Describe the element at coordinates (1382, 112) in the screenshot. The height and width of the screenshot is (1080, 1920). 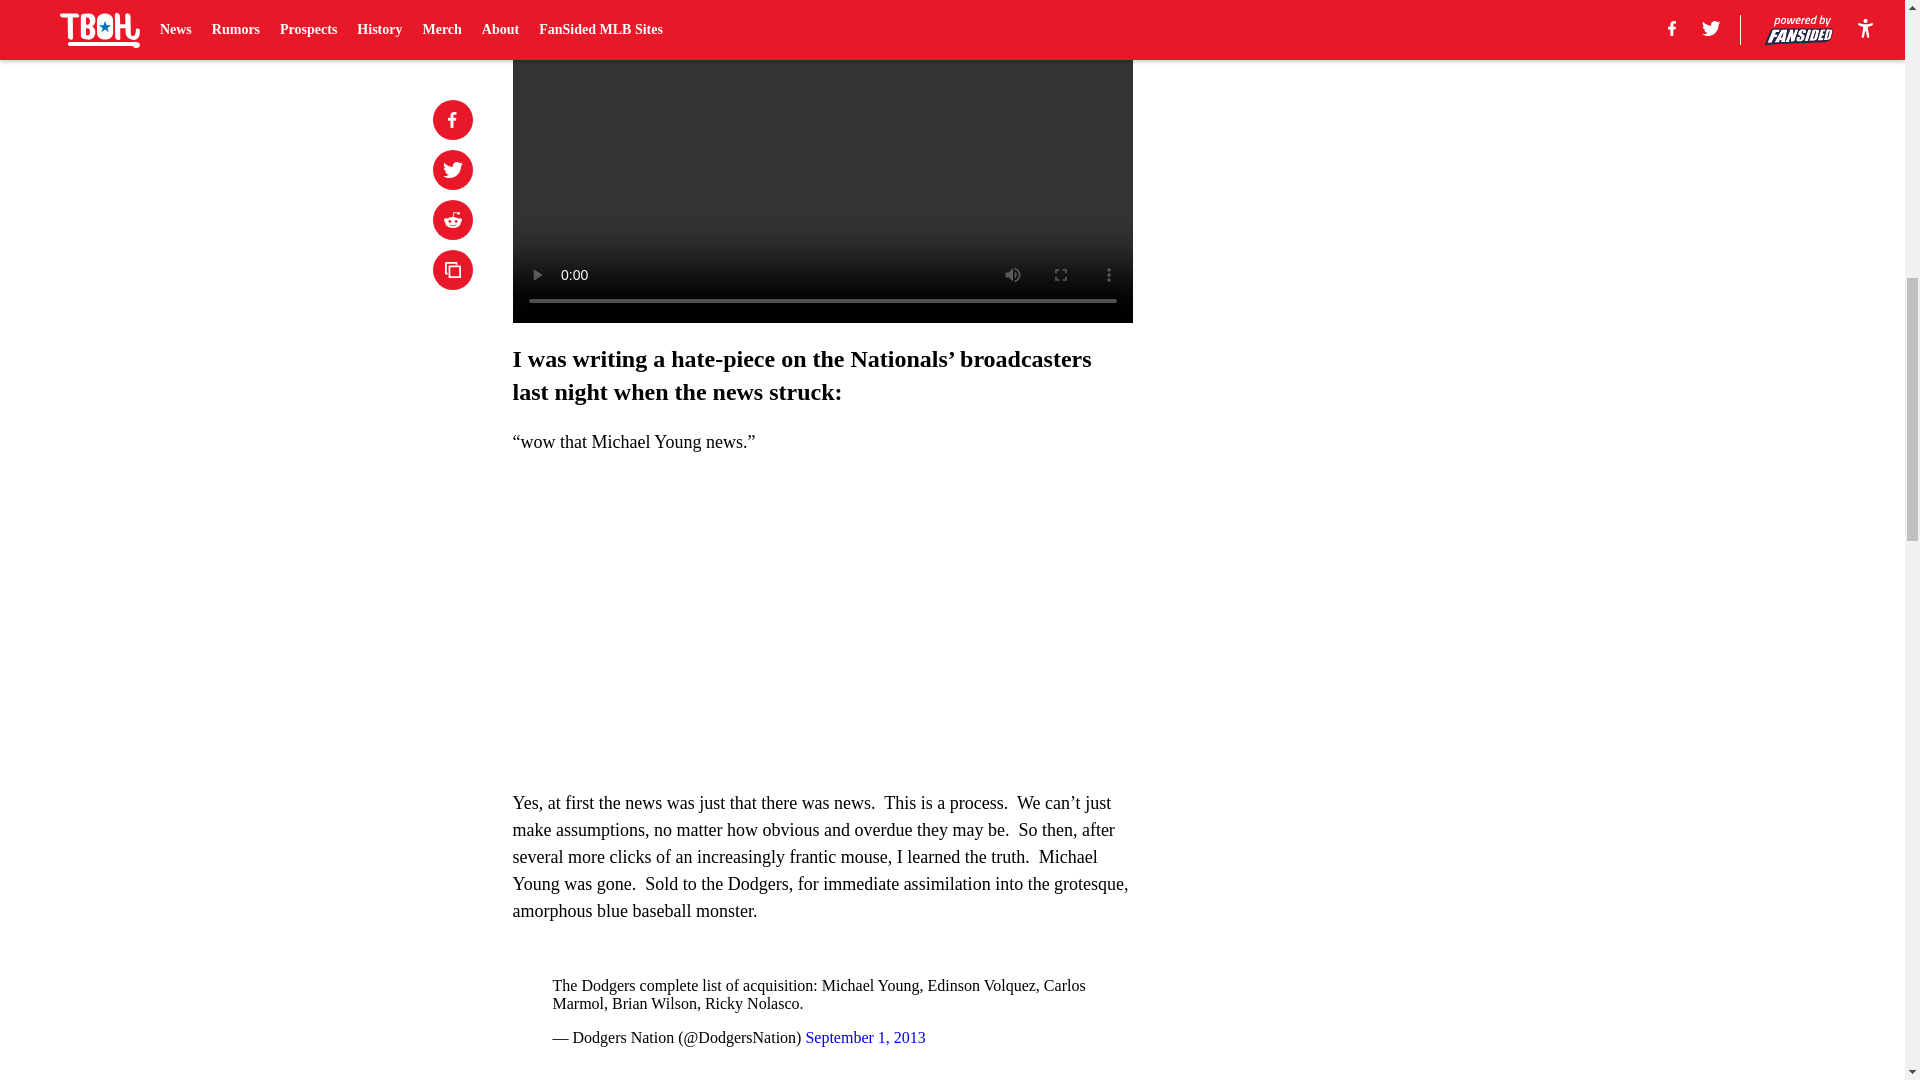
I see `3rd party ad content` at that location.